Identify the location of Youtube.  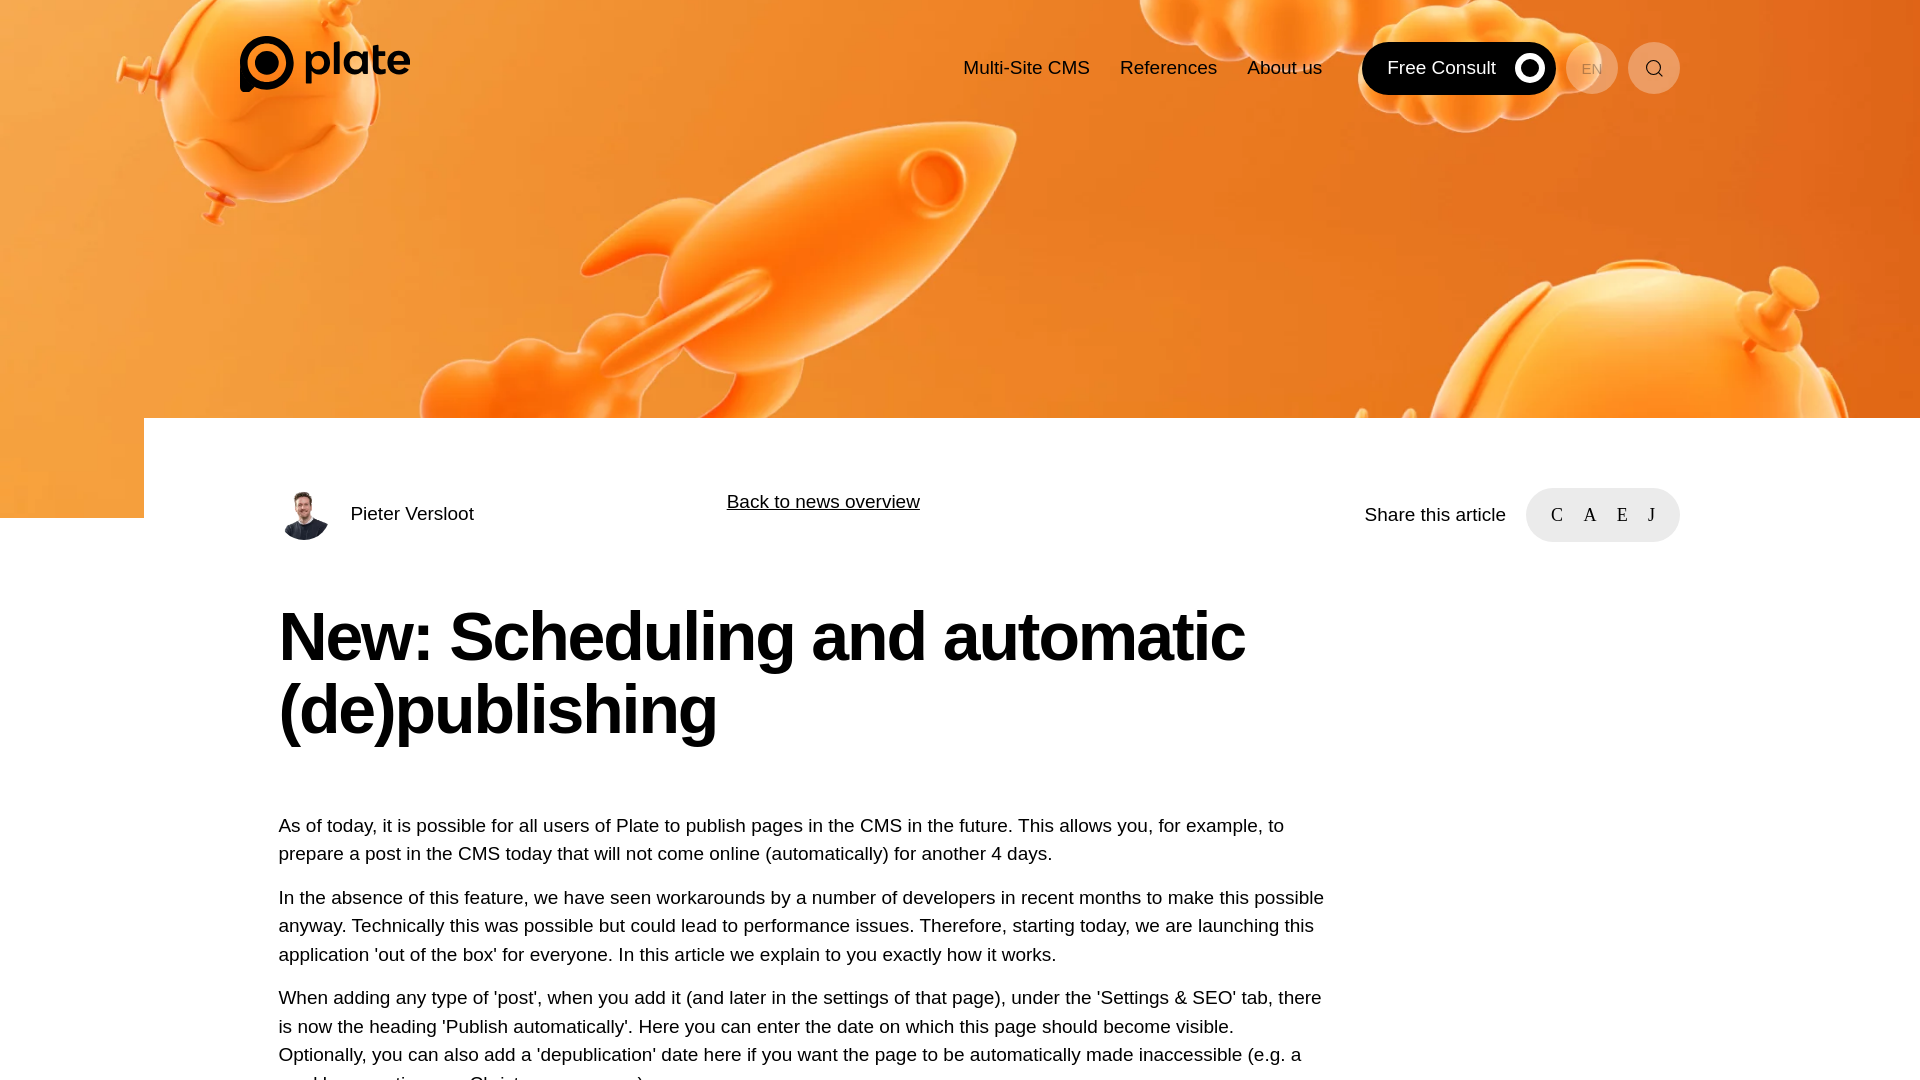
(378, 676).